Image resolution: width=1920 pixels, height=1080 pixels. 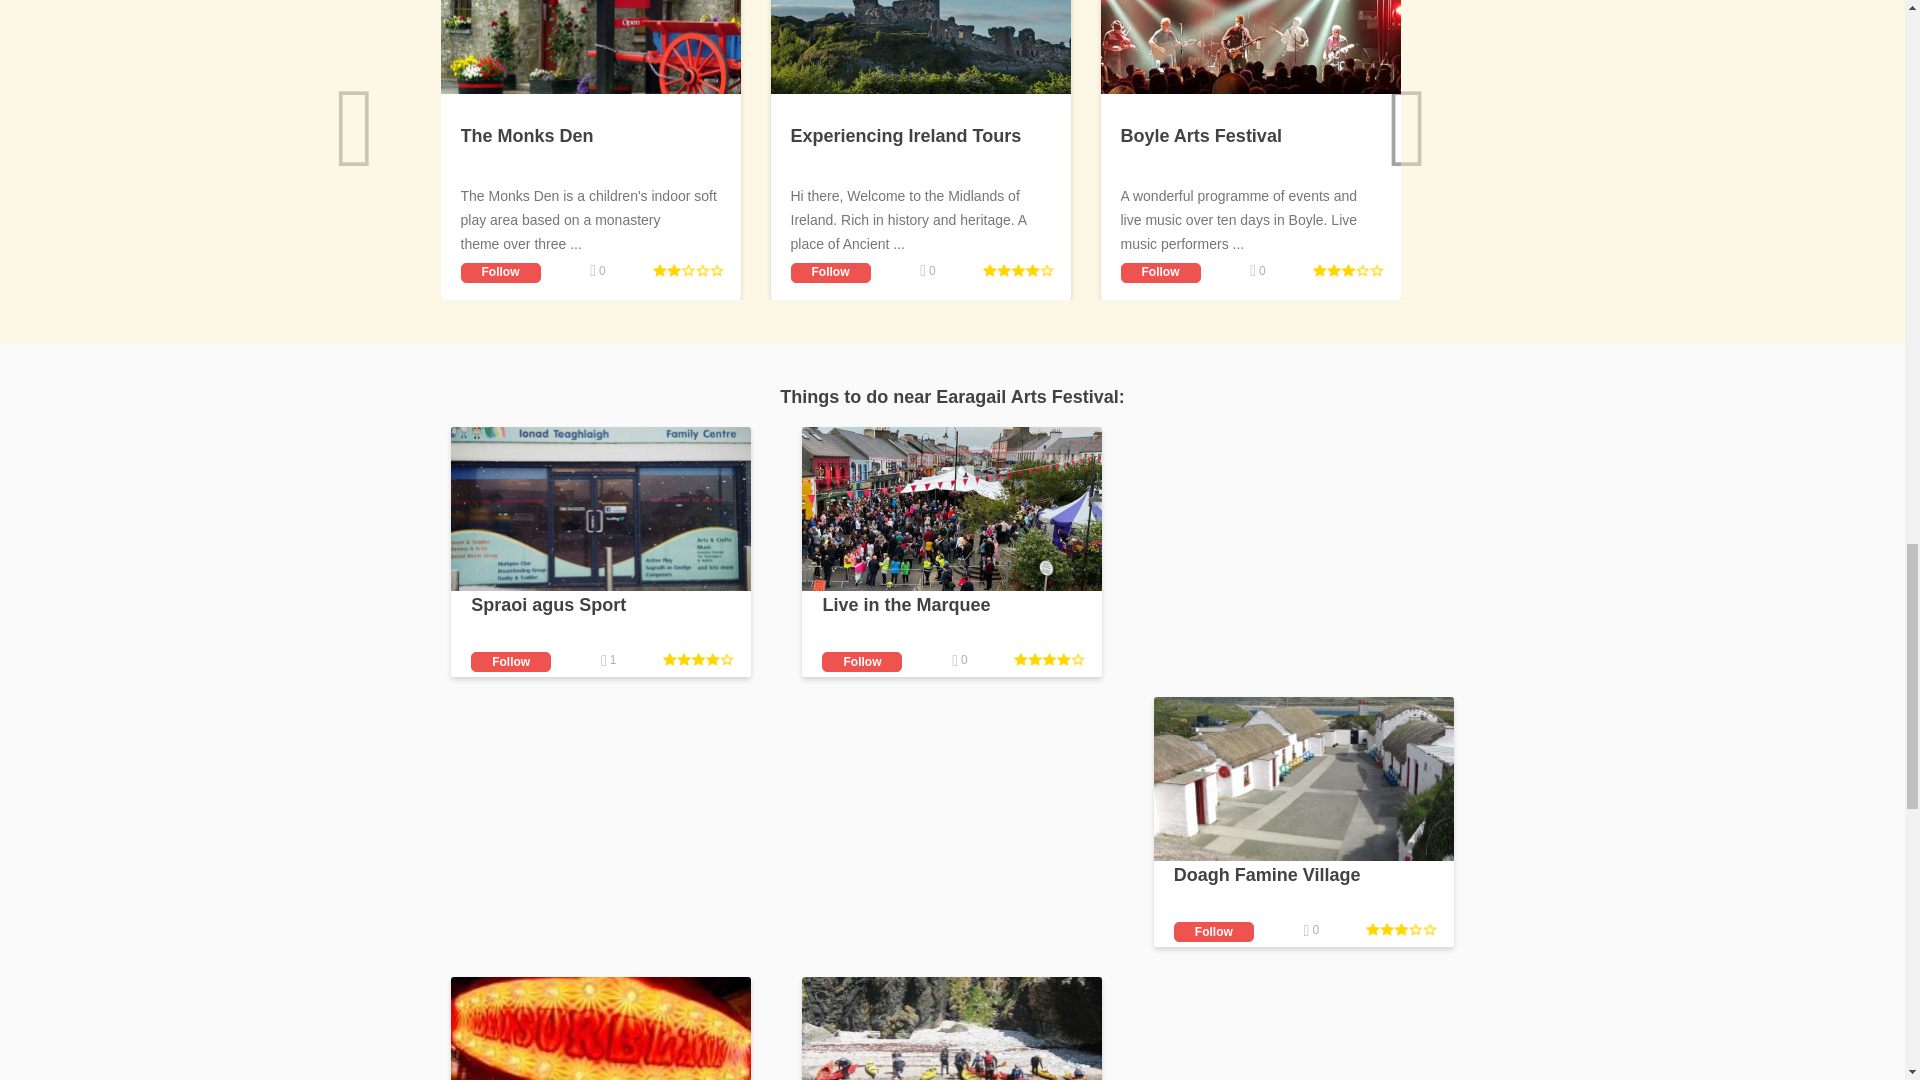 What do you see at coordinates (1303, 552) in the screenshot?
I see `3rd party ad content` at bounding box center [1303, 552].